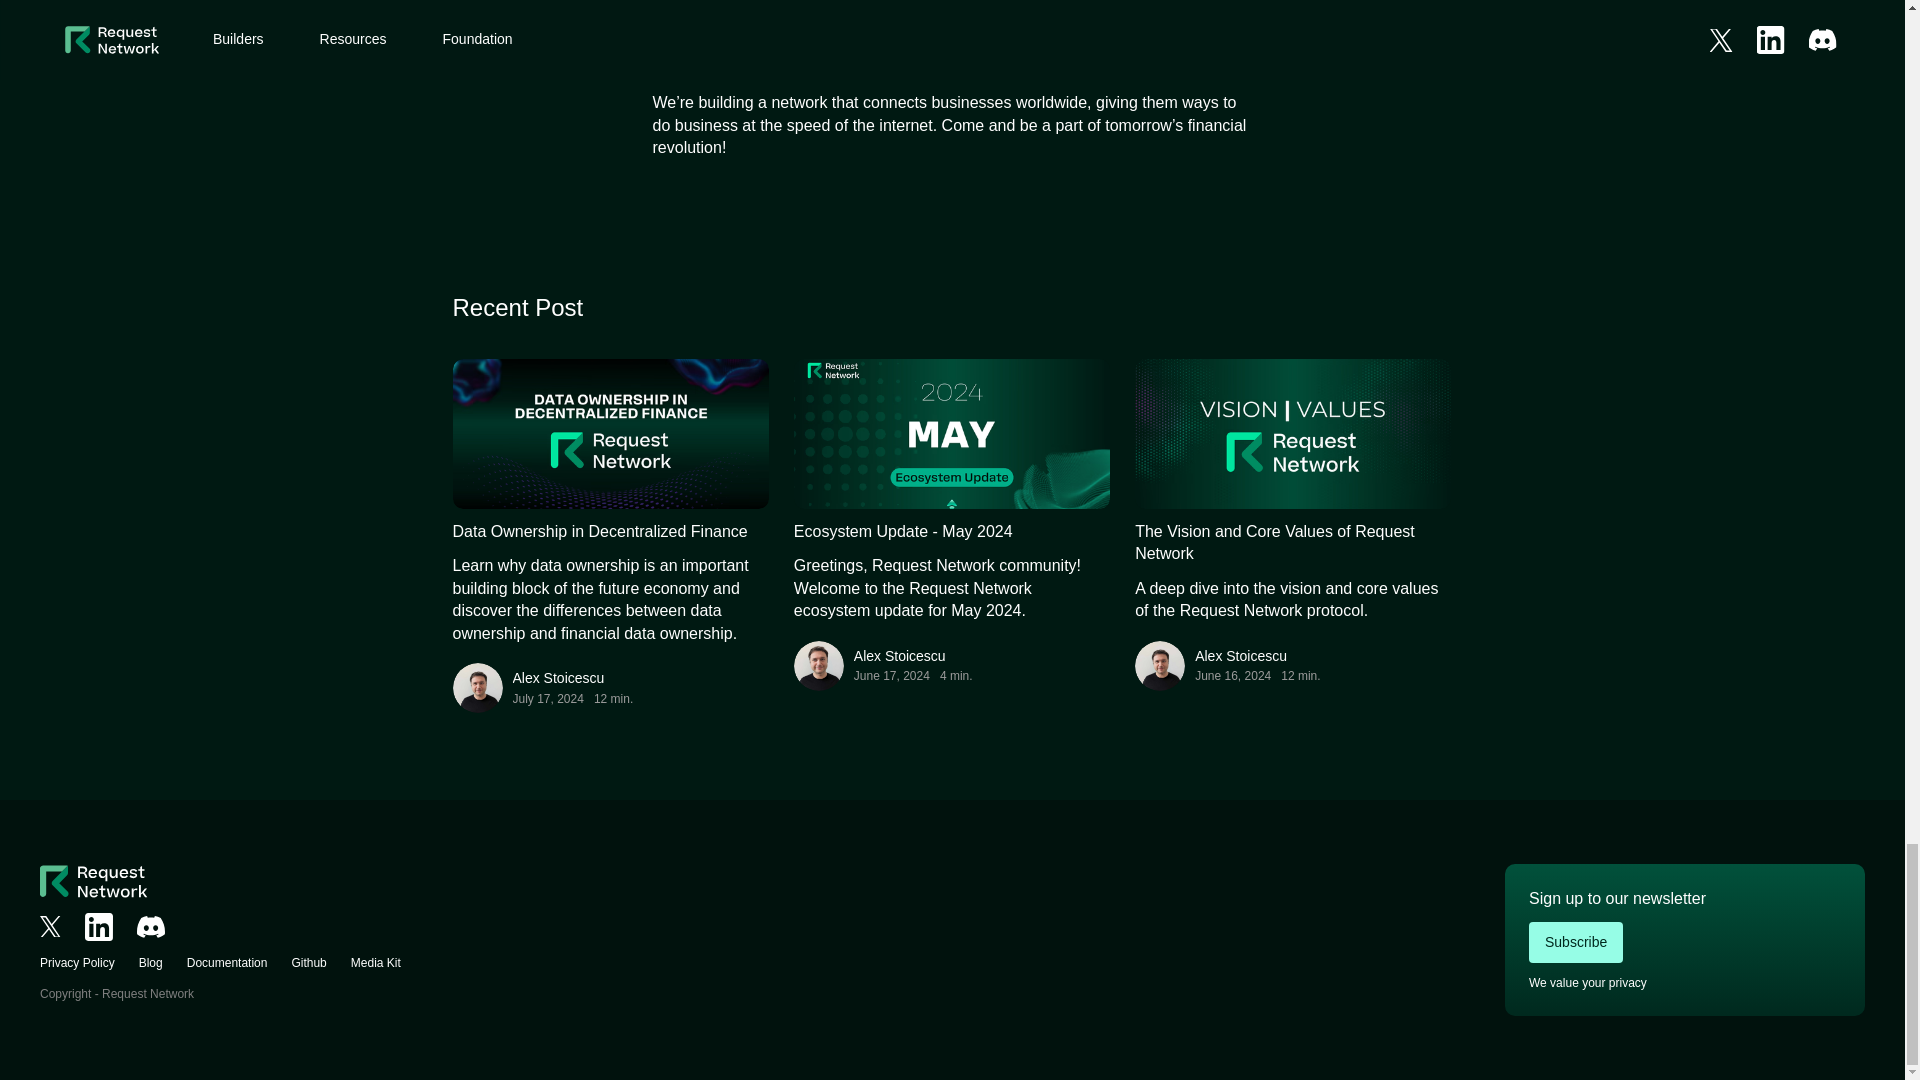 The width and height of the screenshot is (1920, 1080). What do you see at coordinates (376, 963) in the screenshot?
I see `Media Kit` at bounding box center [376, 963].